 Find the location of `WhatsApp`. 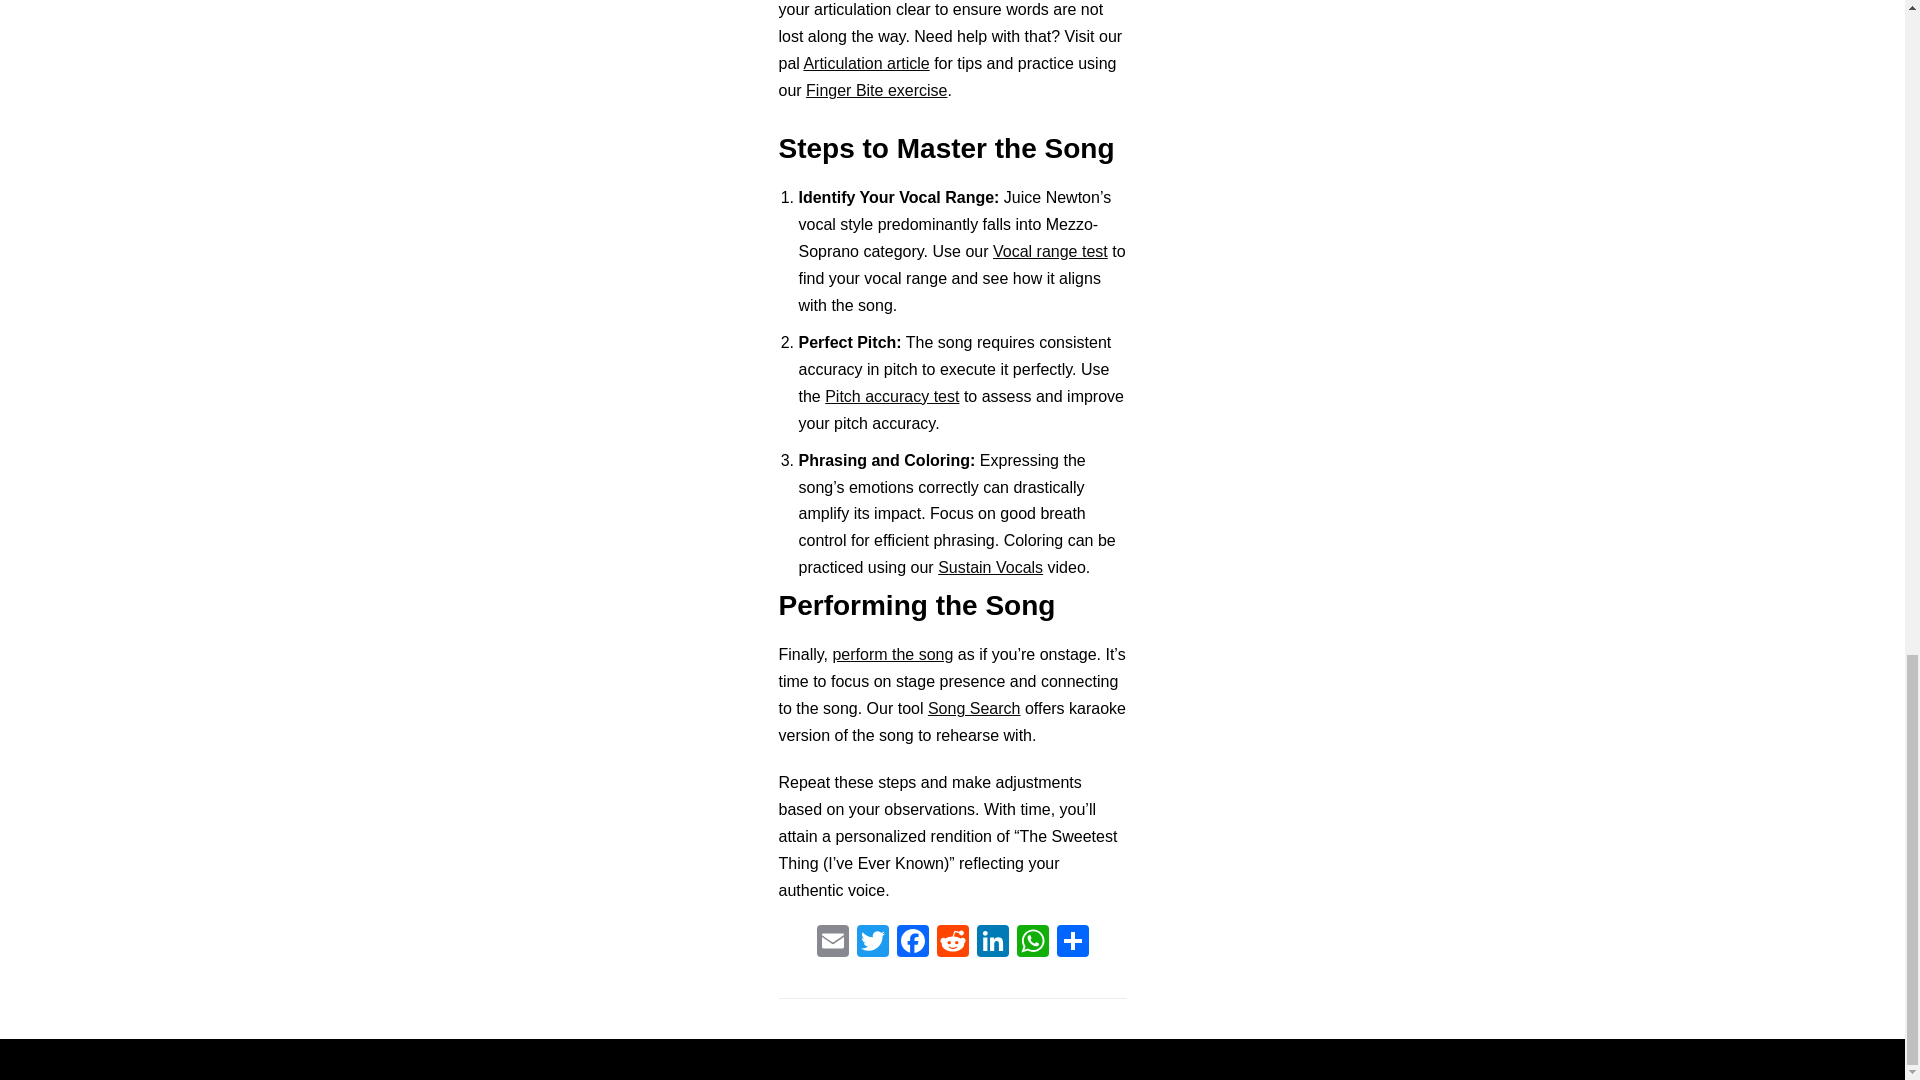

WhatsApp is located at coordinates (1032, 943).